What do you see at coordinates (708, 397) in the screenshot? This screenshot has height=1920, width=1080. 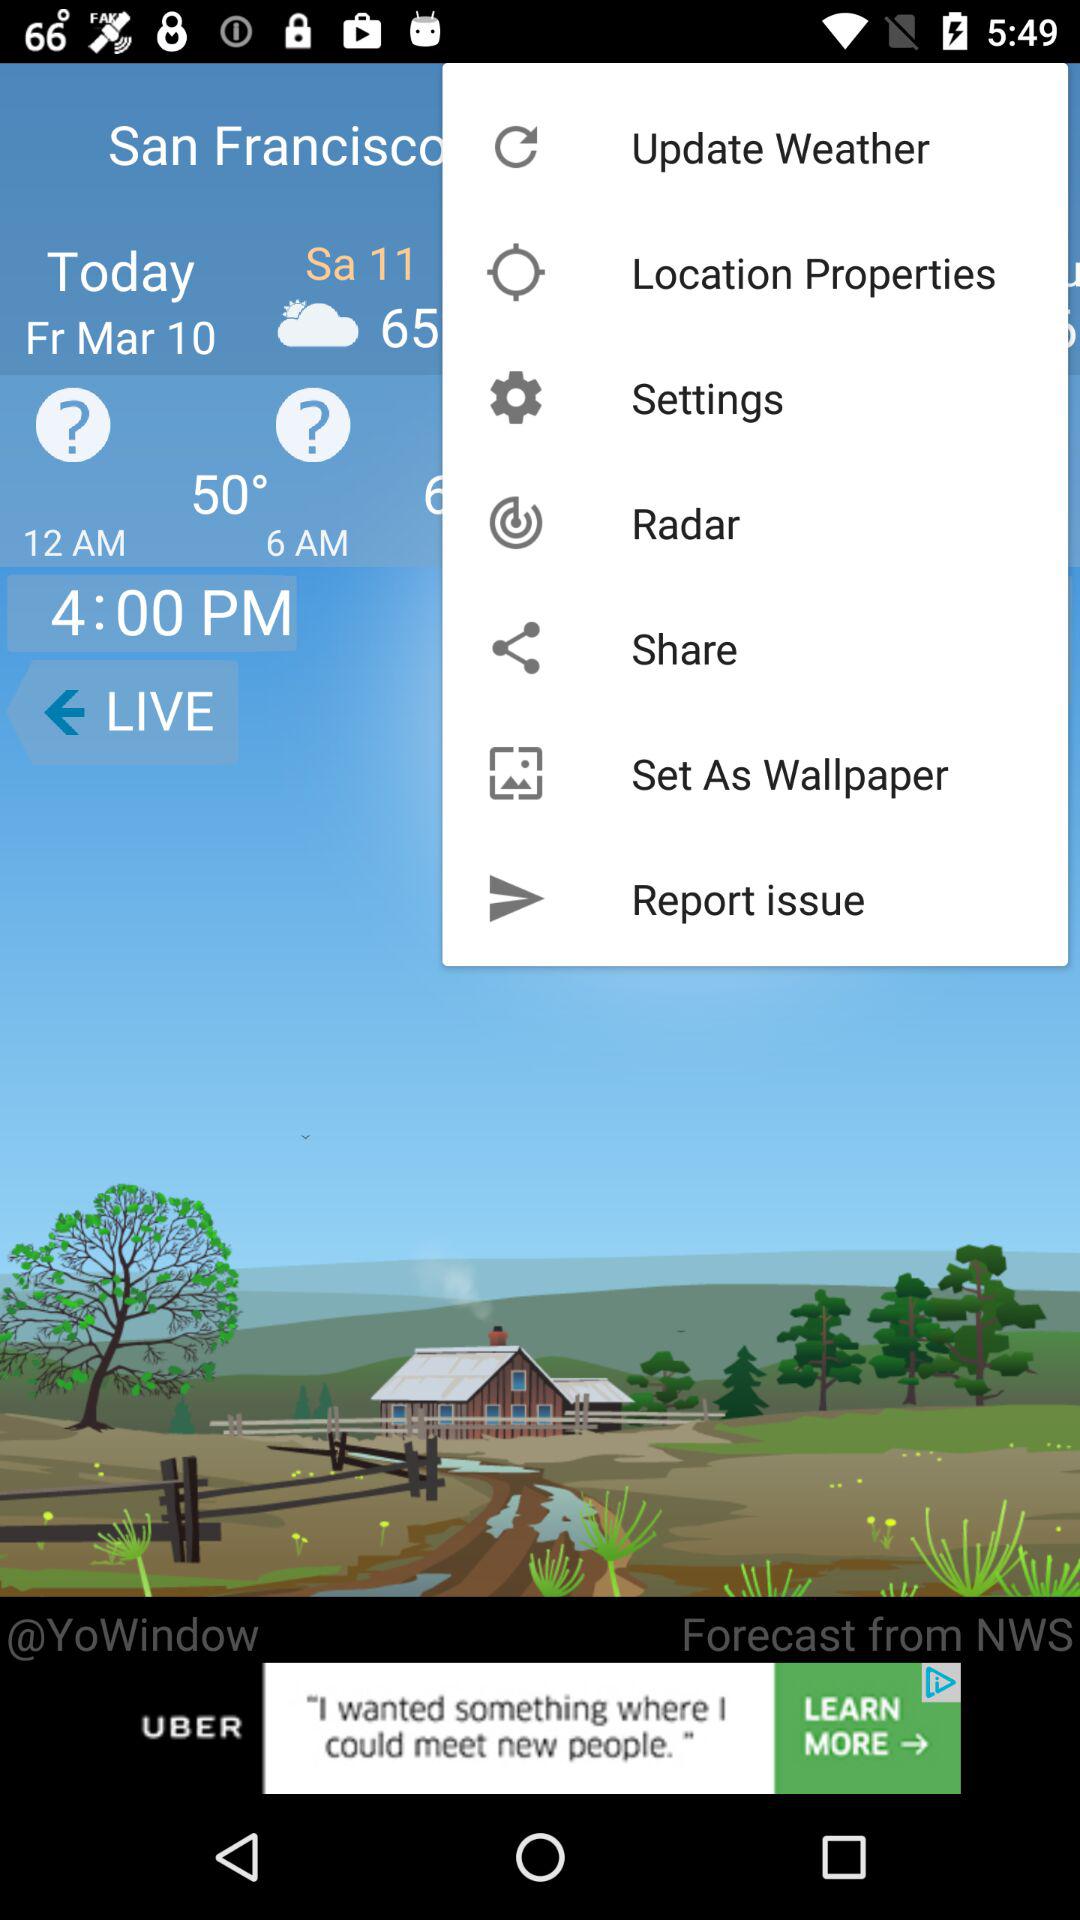 I see `press the settings icon` at bounding box center [708, 397].